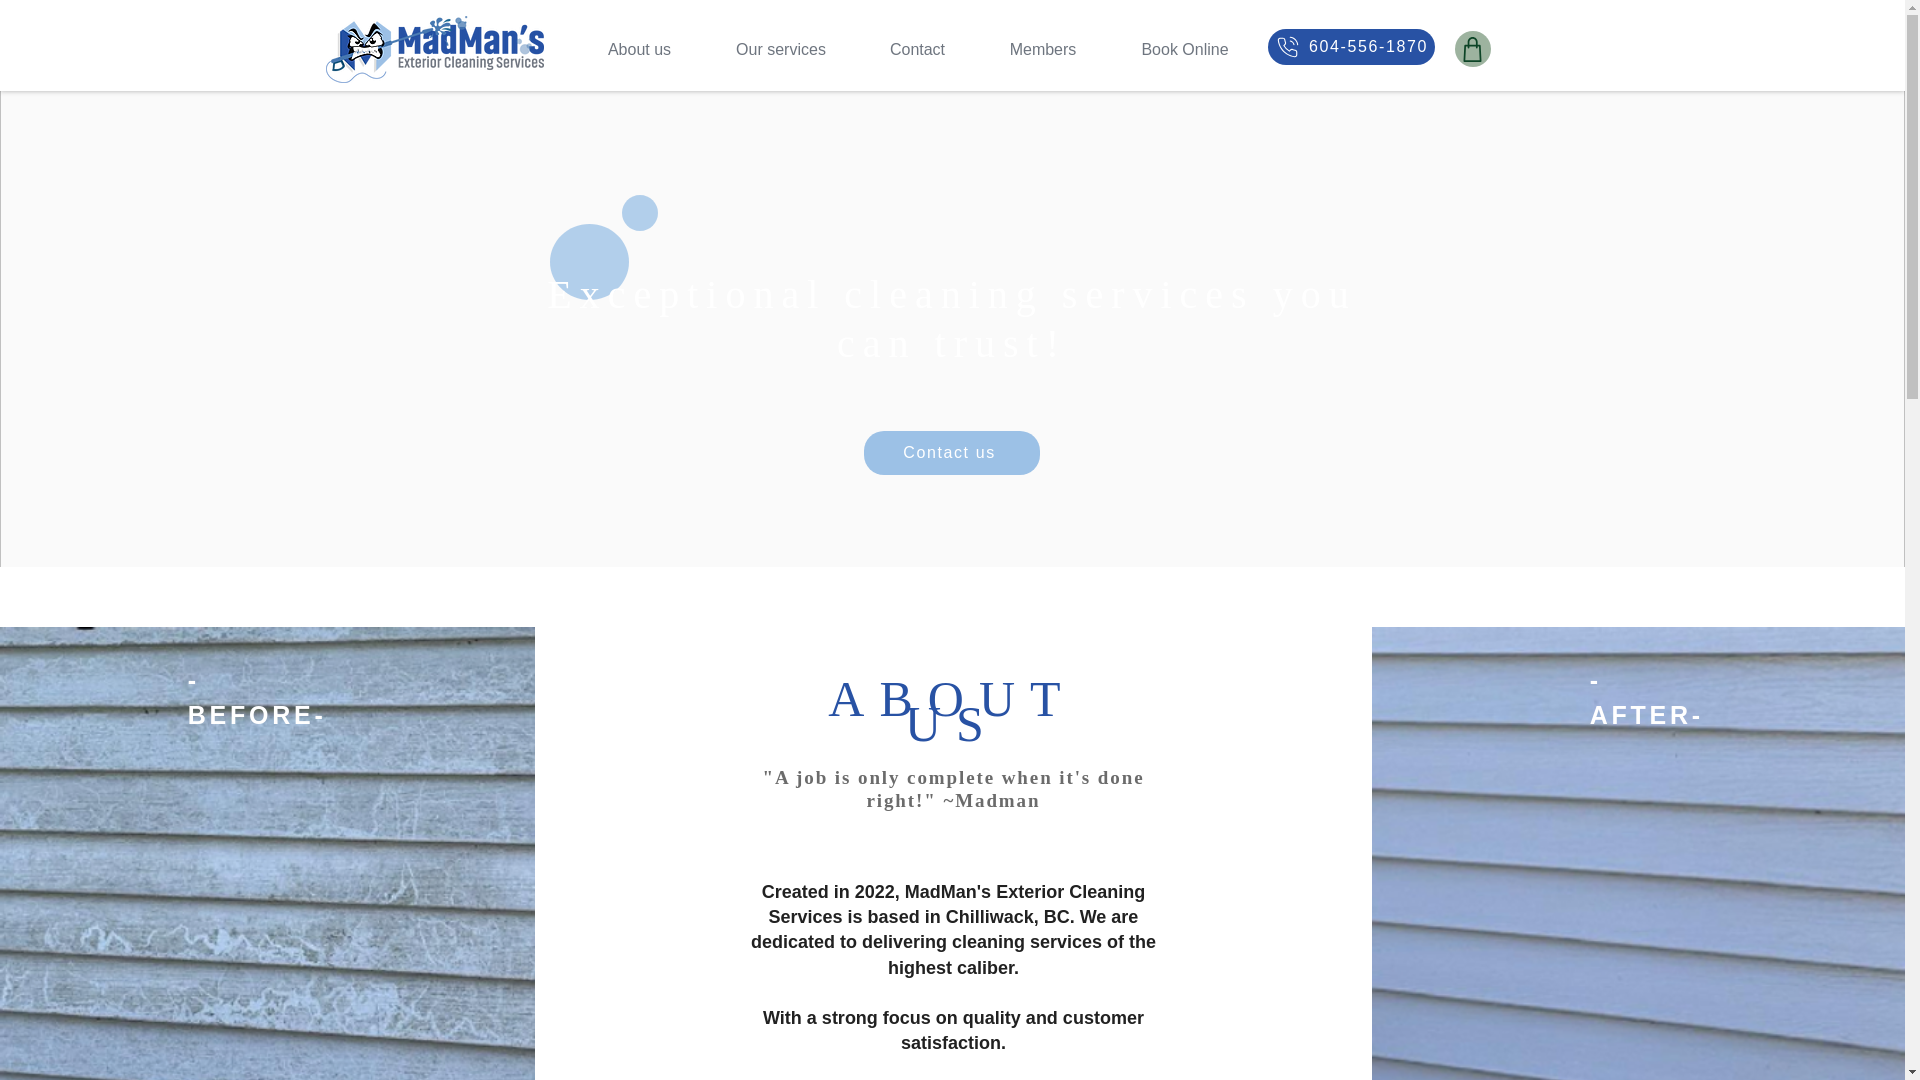 Image resolution: width=1920 pixels, height=1080 pixels. Describe the element at coordinates (639, 49) in the screenshot. I see `About us` at that location.